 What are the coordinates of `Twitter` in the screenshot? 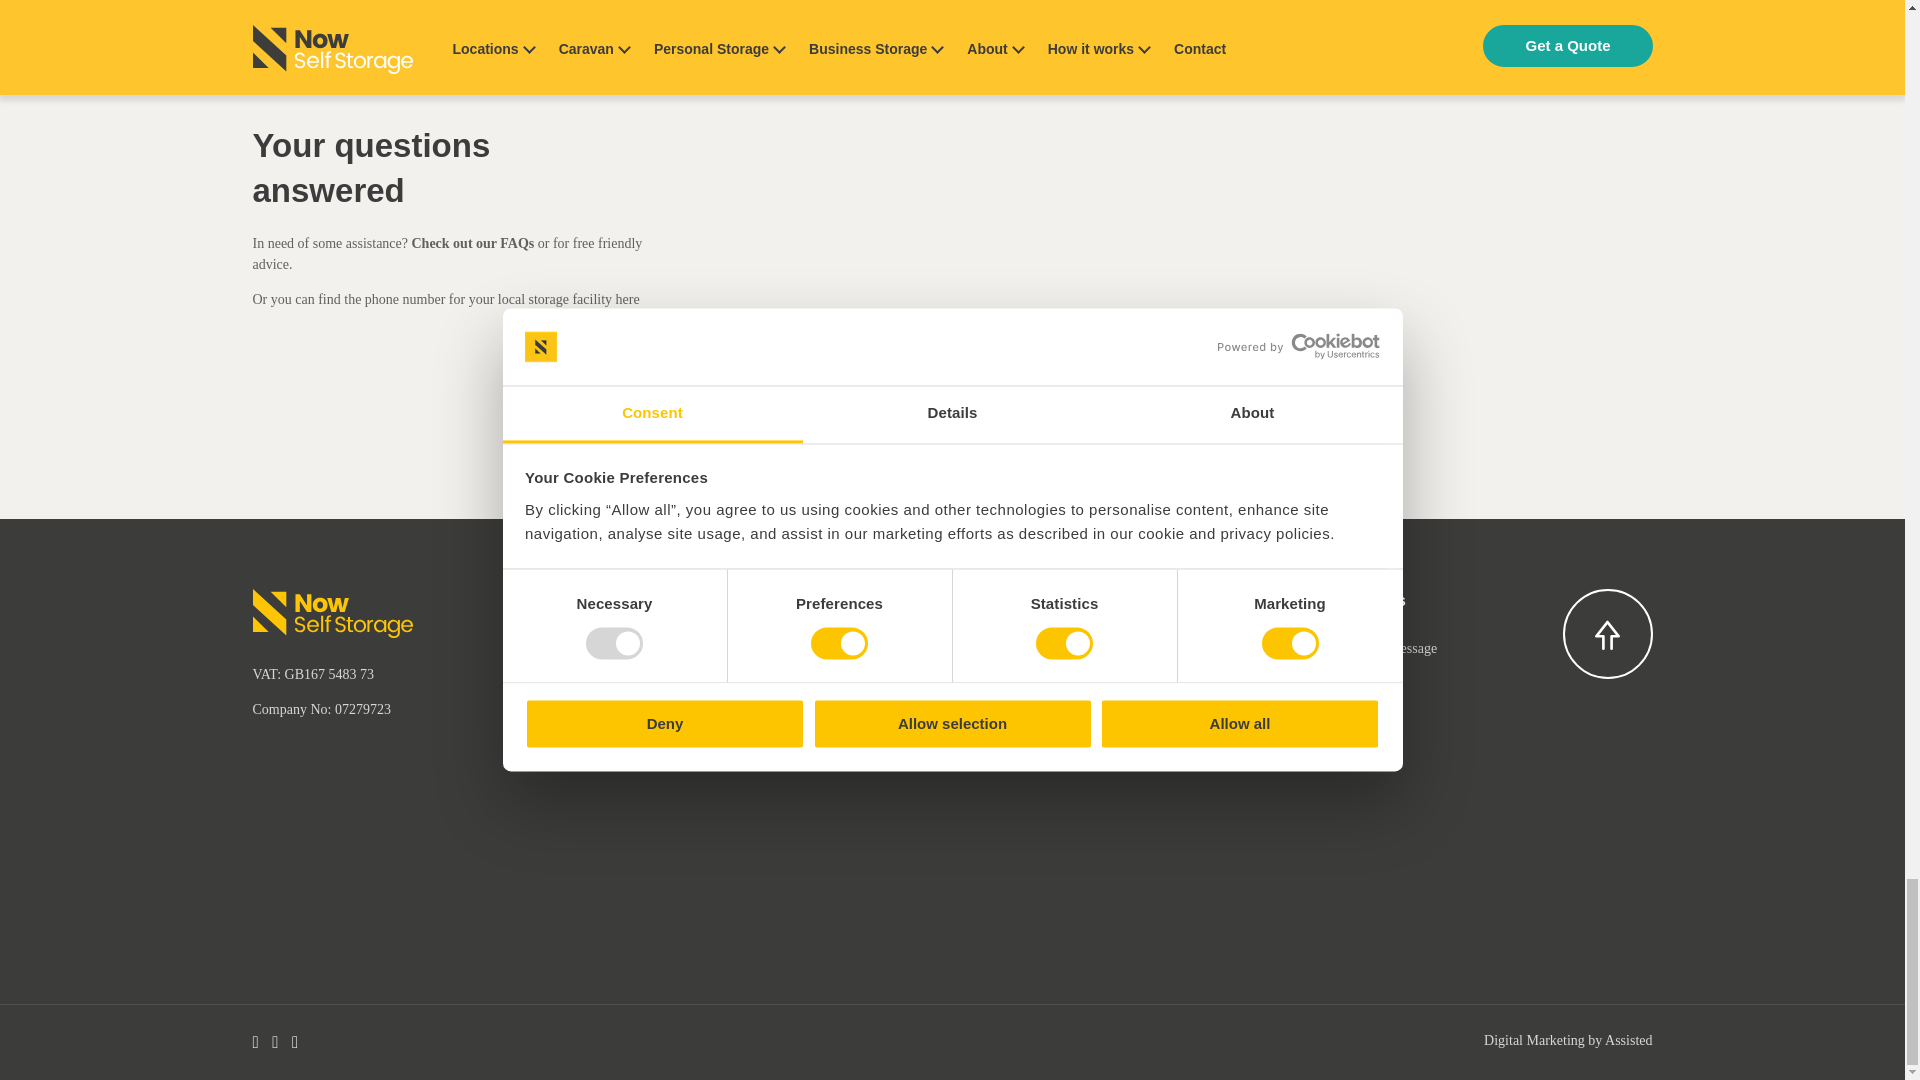 It's located at (275, 1043).